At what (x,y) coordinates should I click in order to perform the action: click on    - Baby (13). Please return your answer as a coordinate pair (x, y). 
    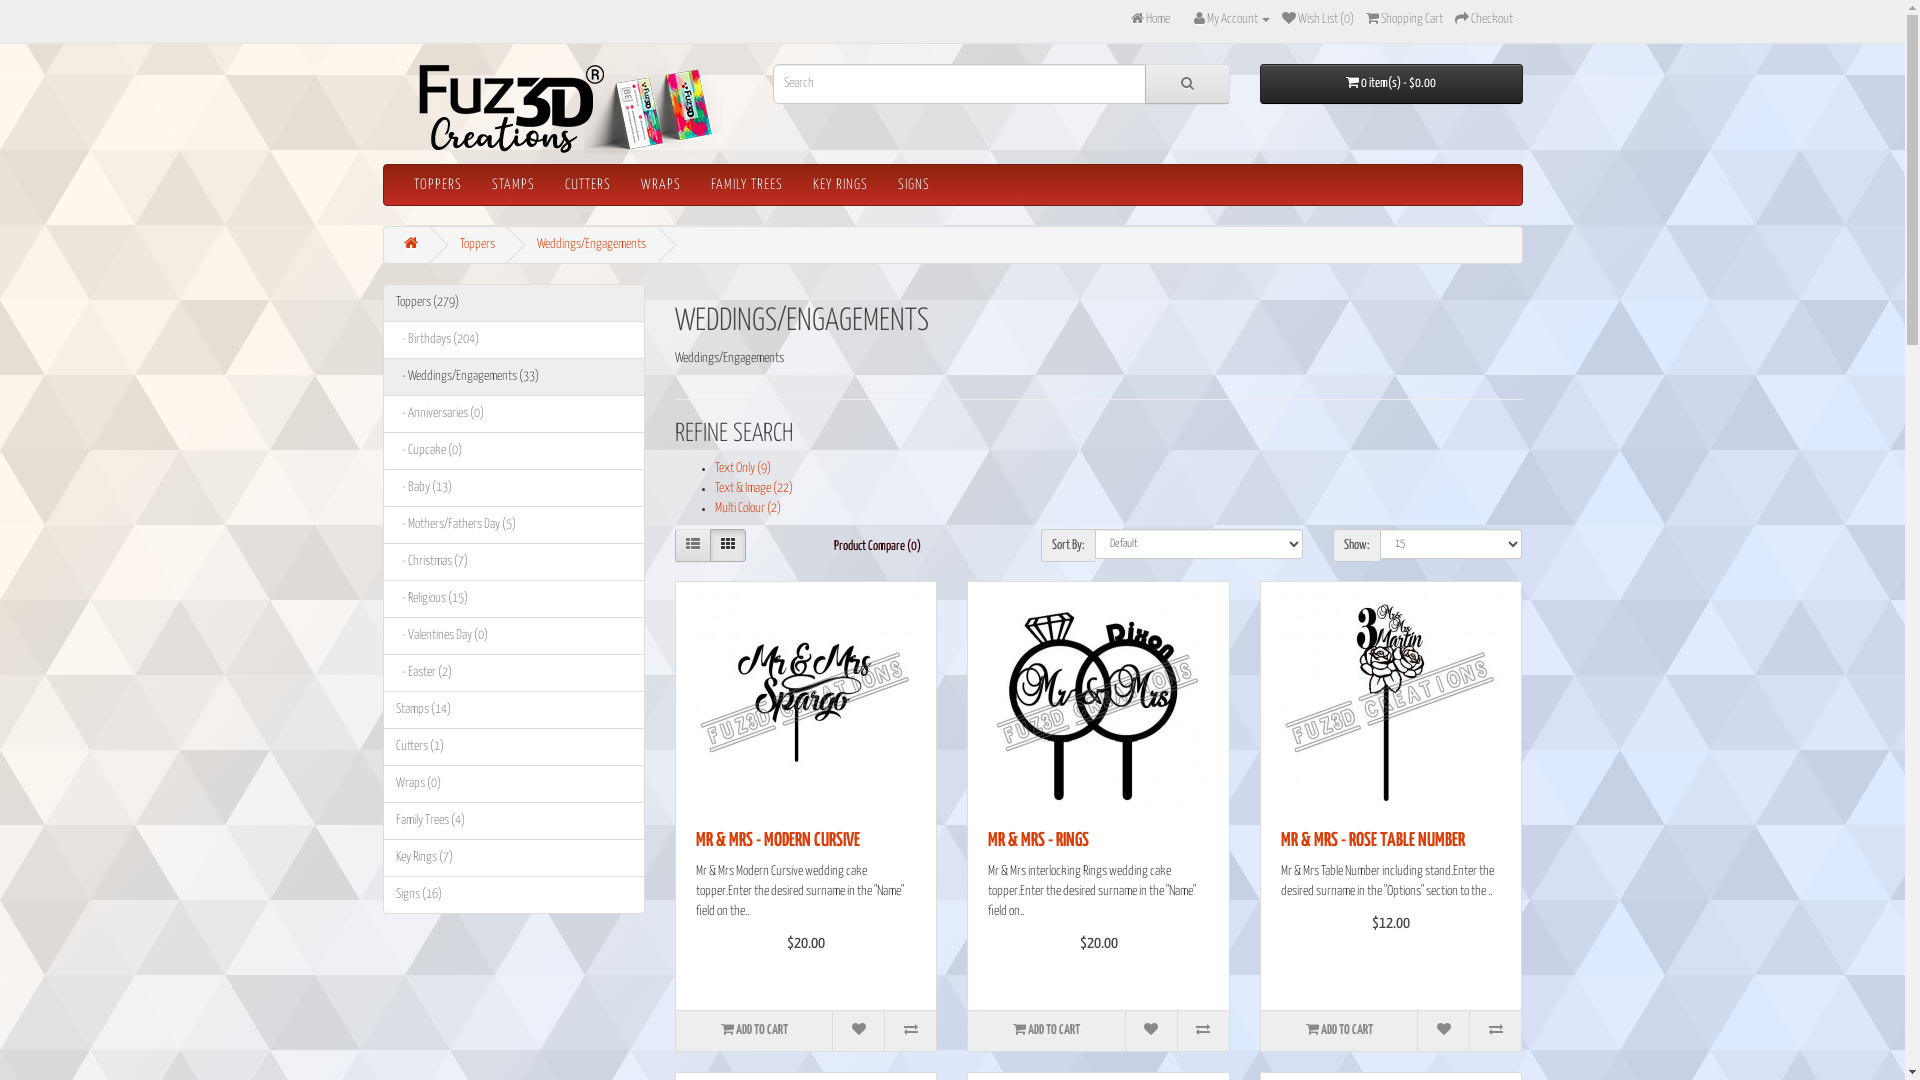
    Looking at the image, I should click on (514, 488).